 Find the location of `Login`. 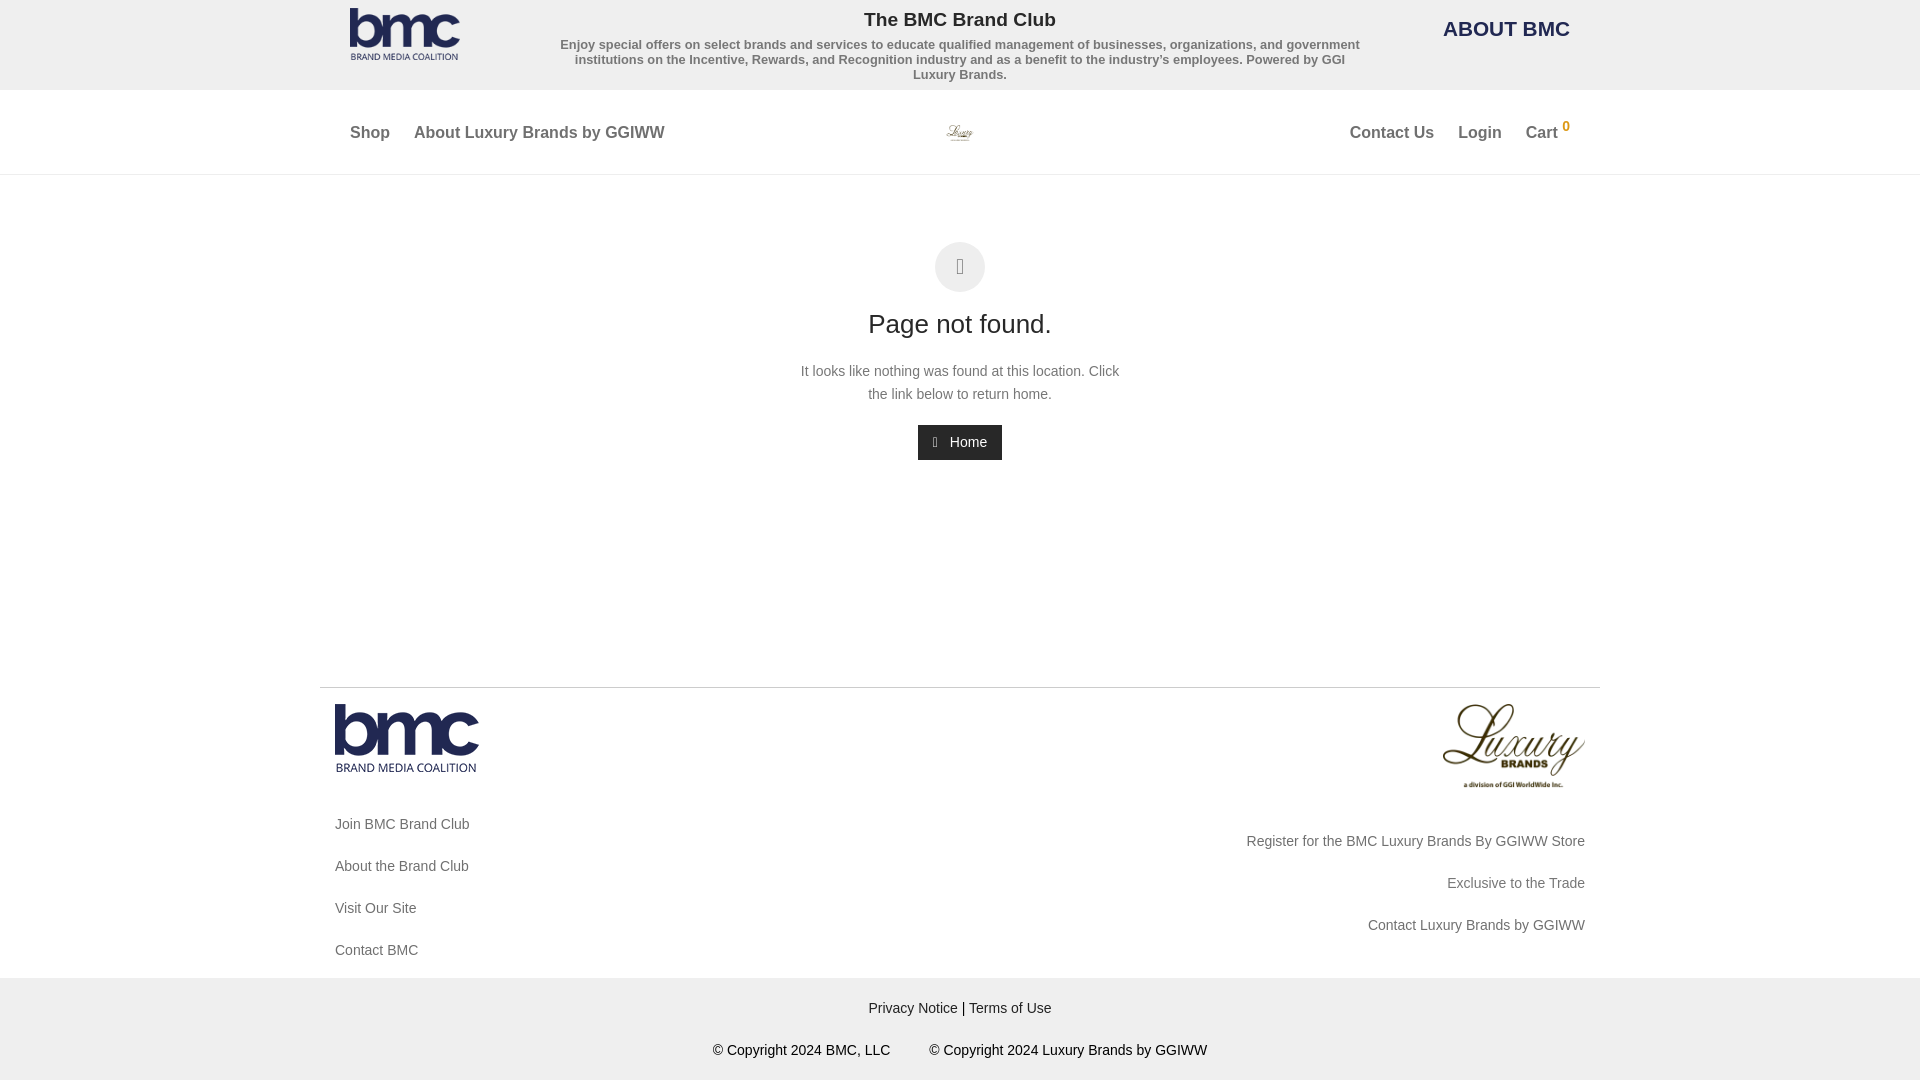

Login is located at coordinates (1480, 132).